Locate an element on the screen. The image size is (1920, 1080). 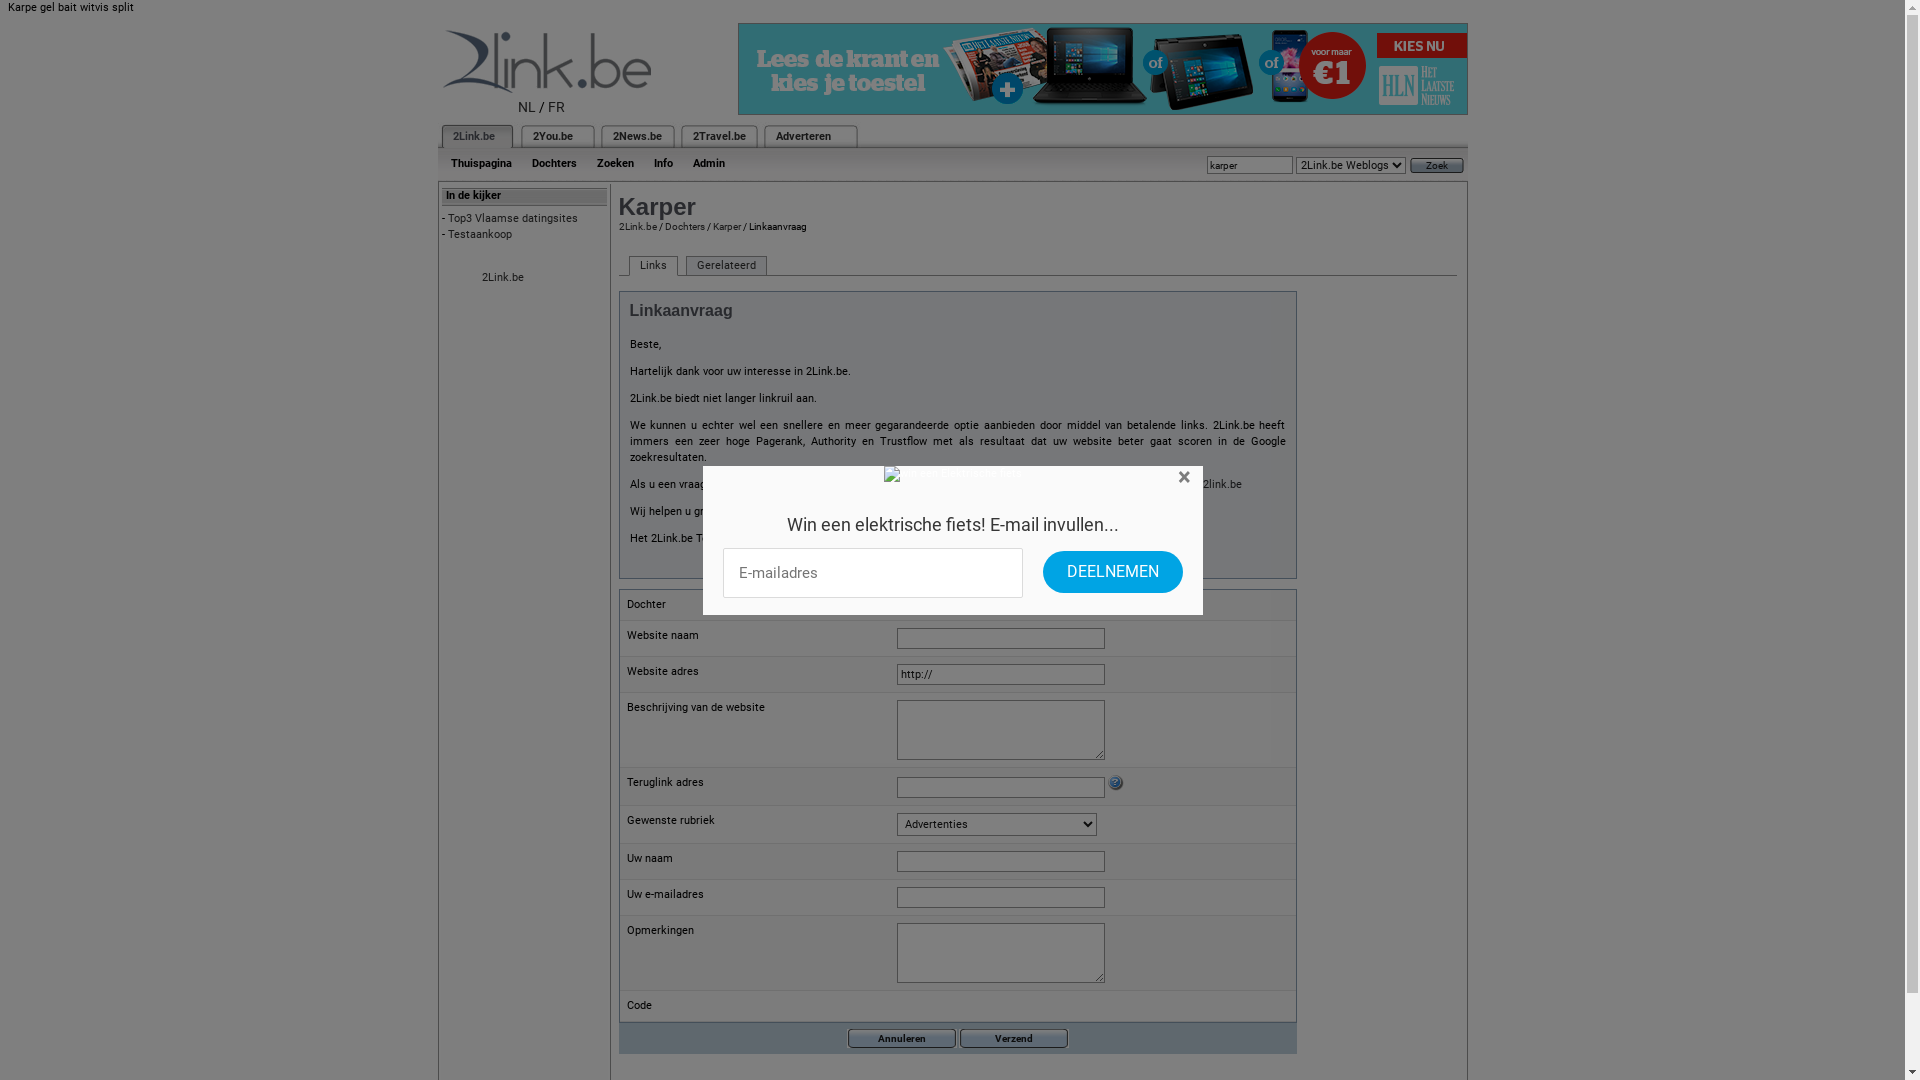
2Link.be is located at coordinates (503, 278).